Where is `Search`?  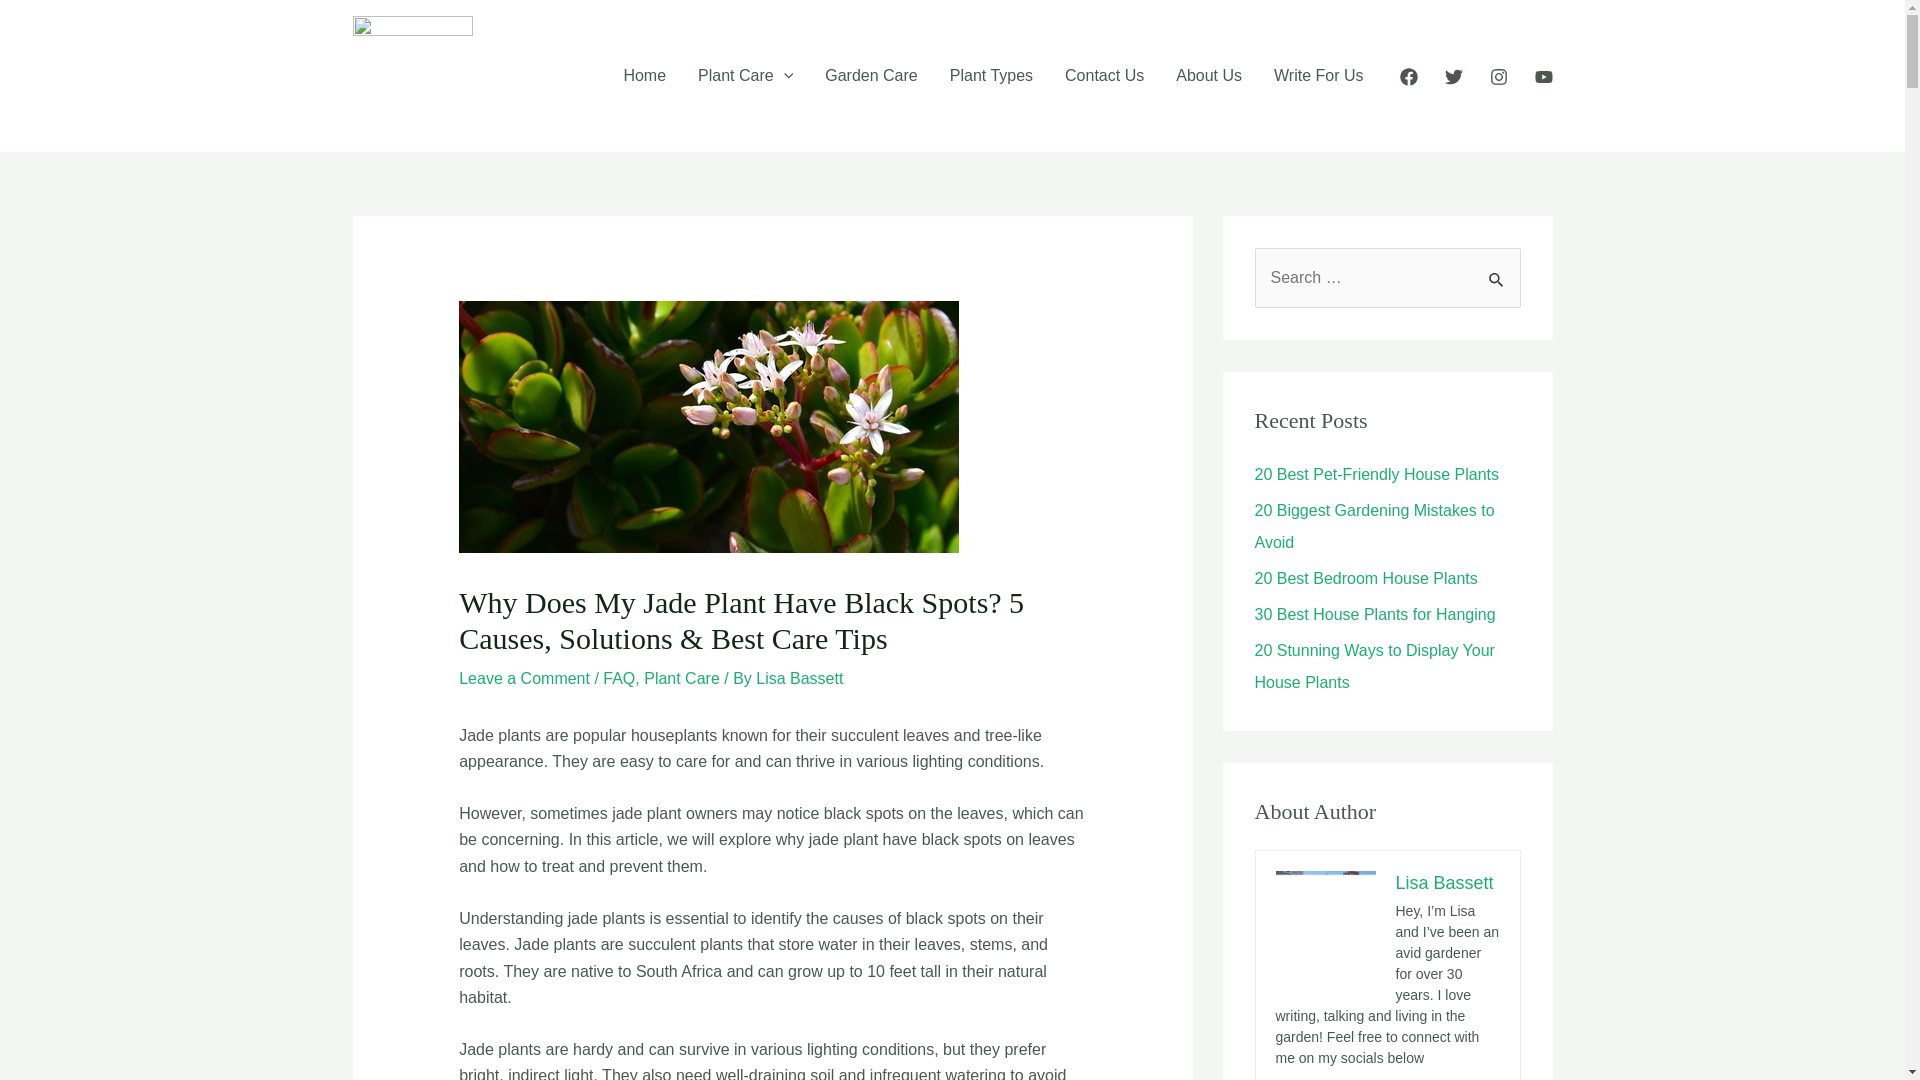 Search is located at coordinates (1498, 269).